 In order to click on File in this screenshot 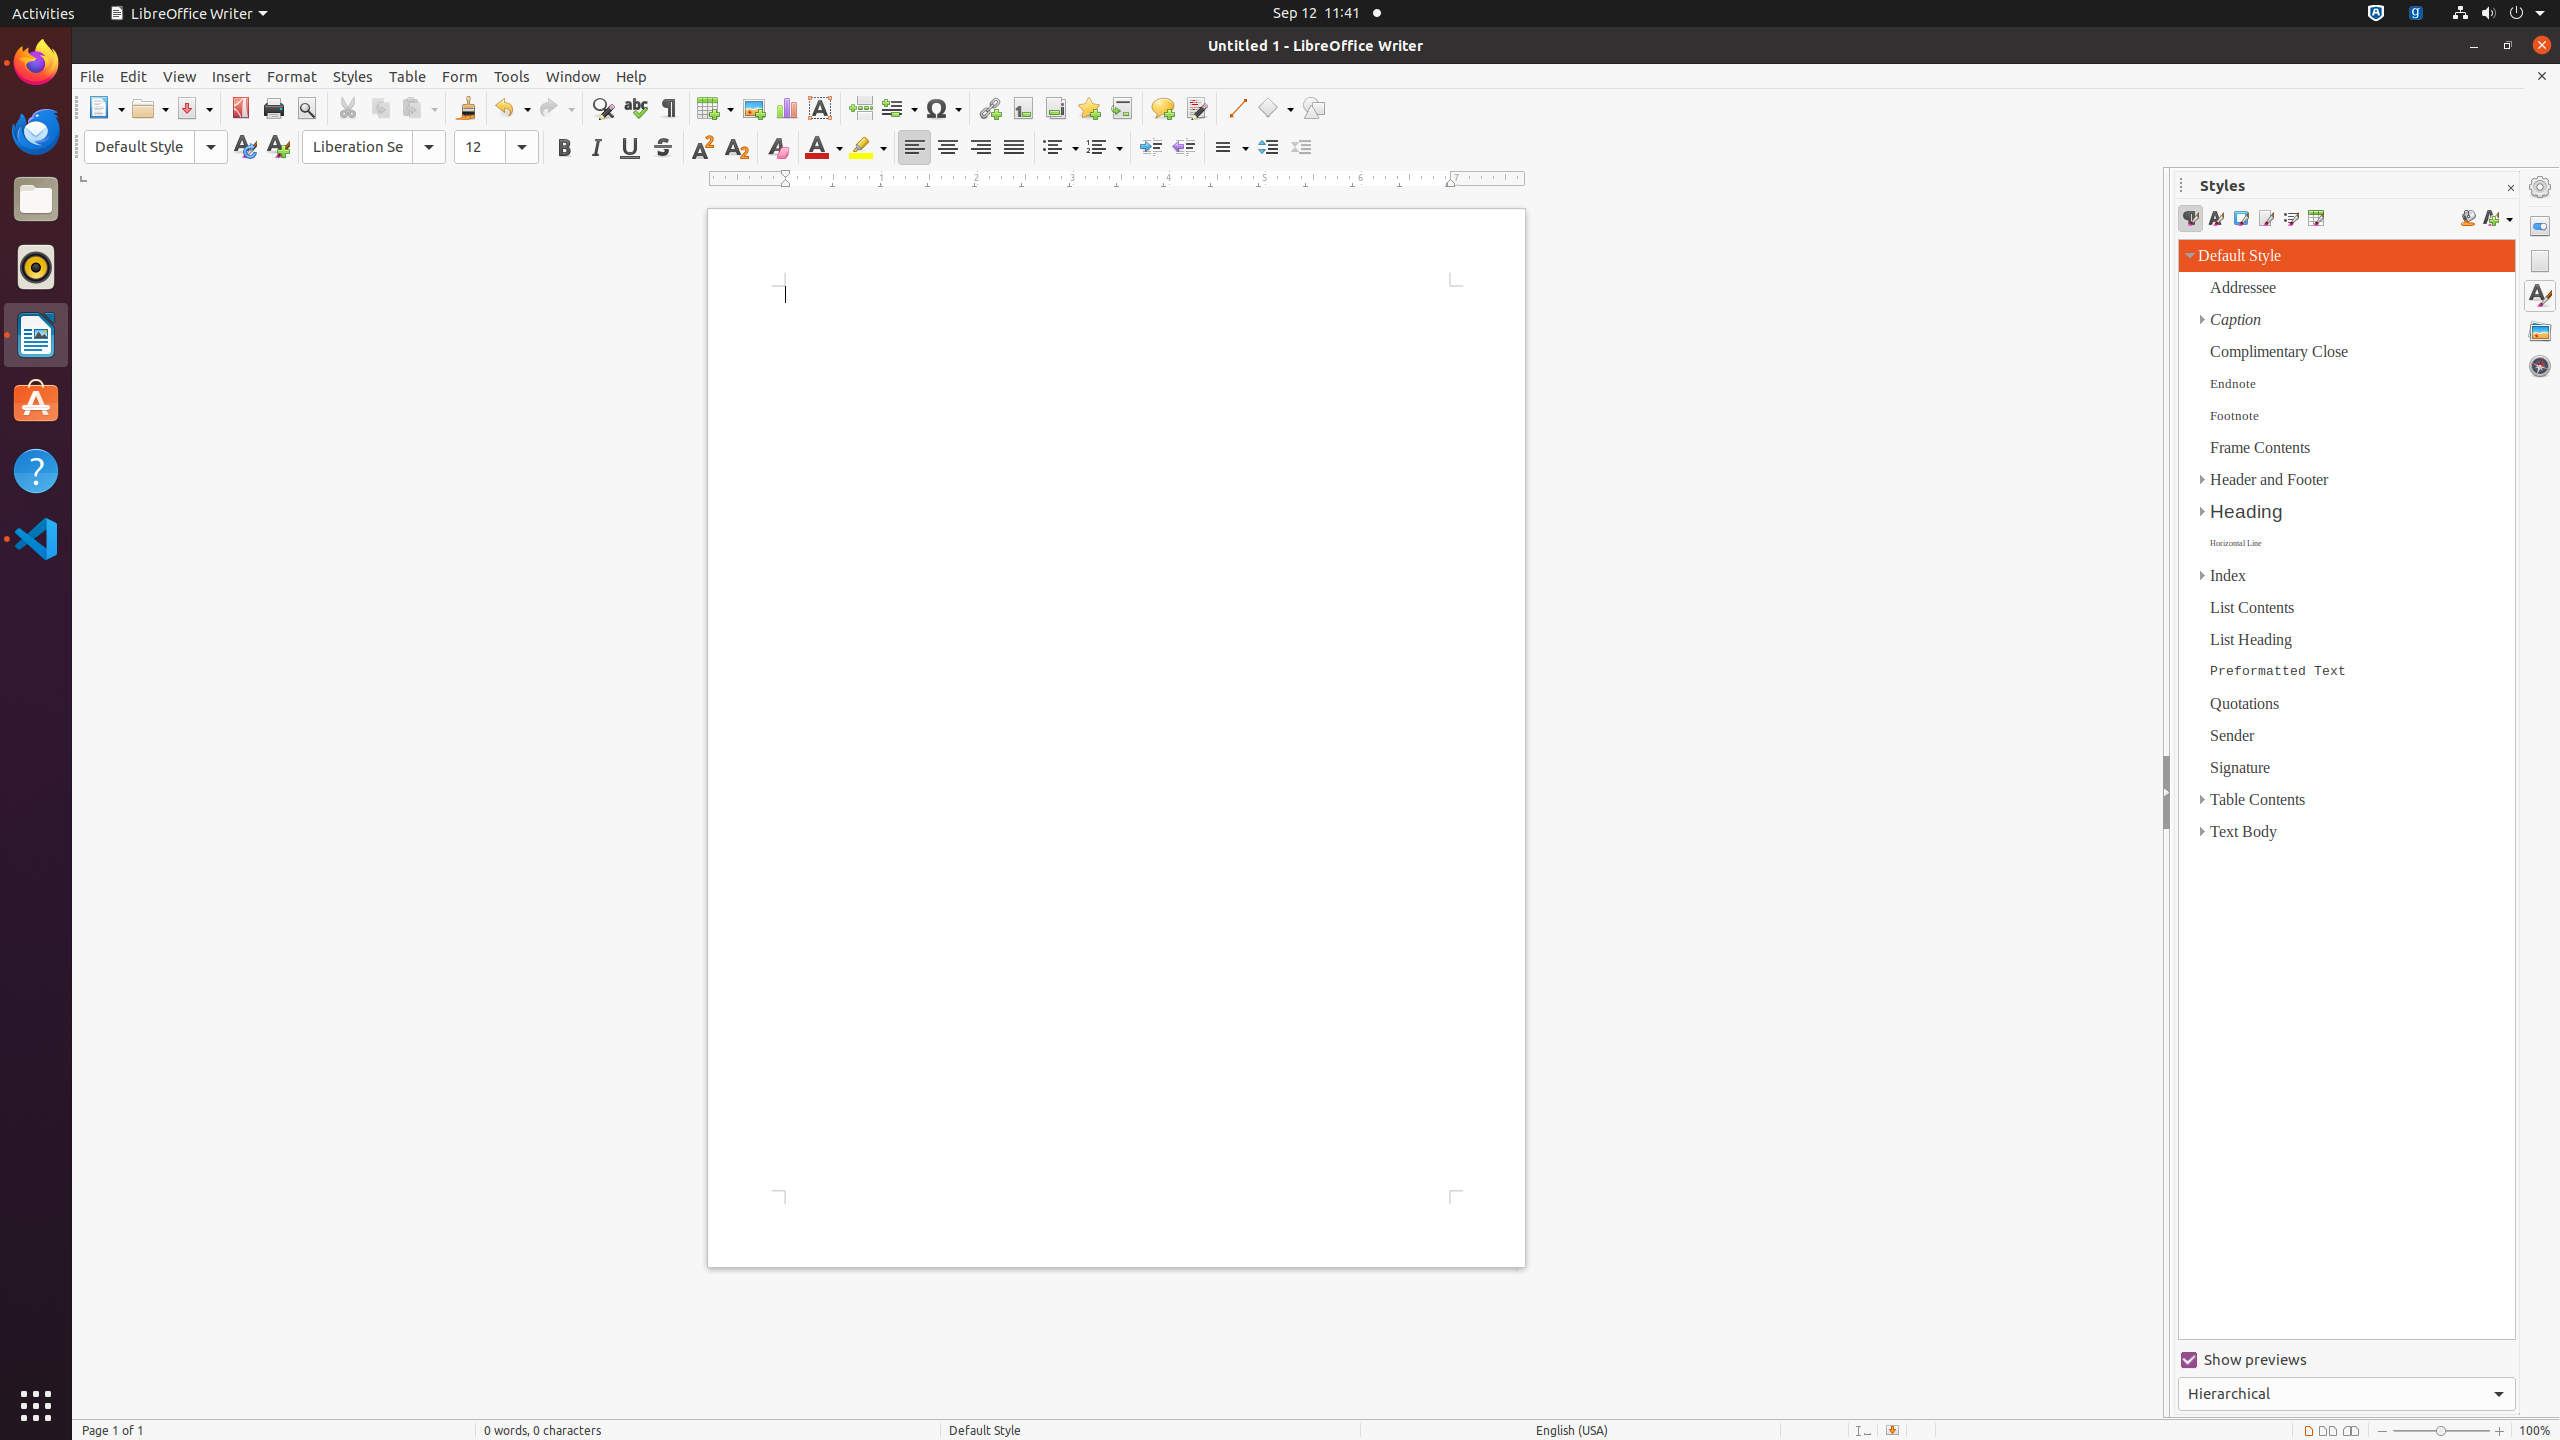, I will do `click(92, 76)`.